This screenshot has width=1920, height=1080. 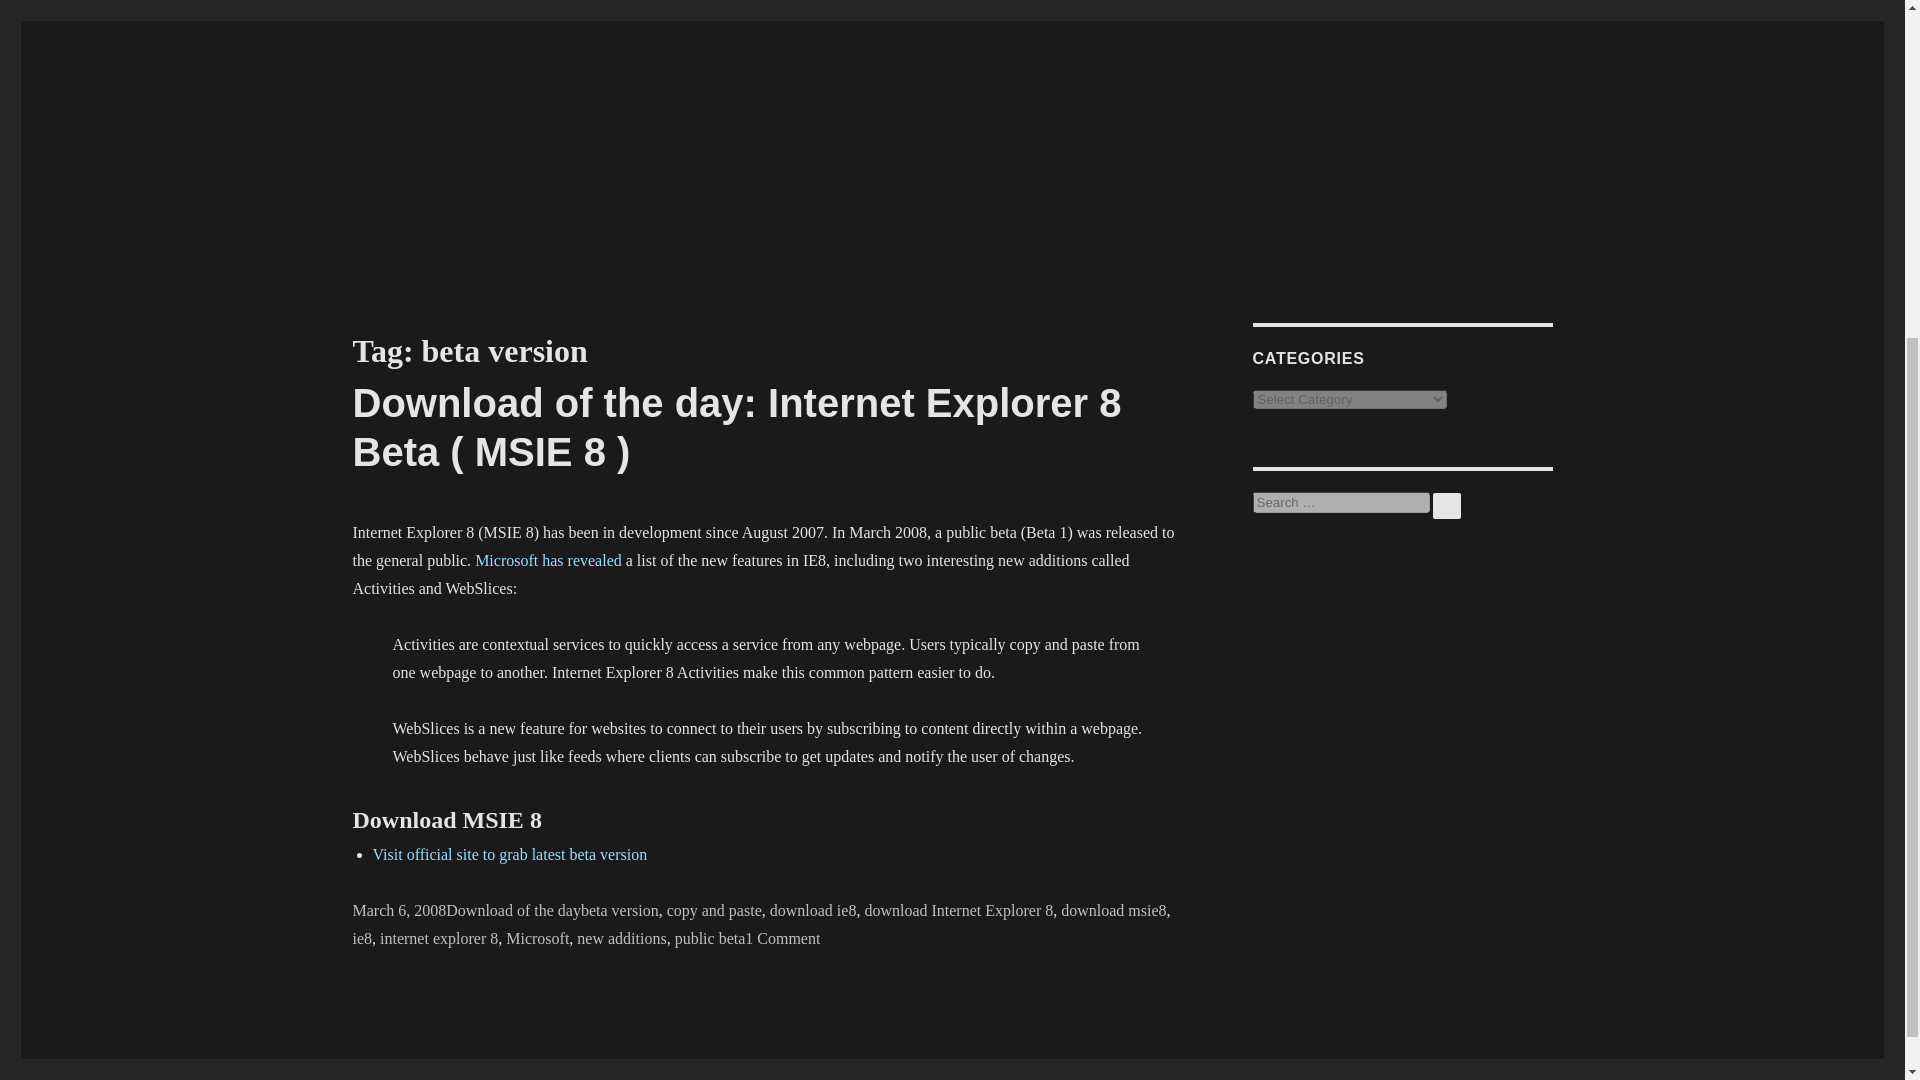 What do you see at coordinates (812, 910) in the screenshot?
I see `download ie8` at bounding box center [812, 910].